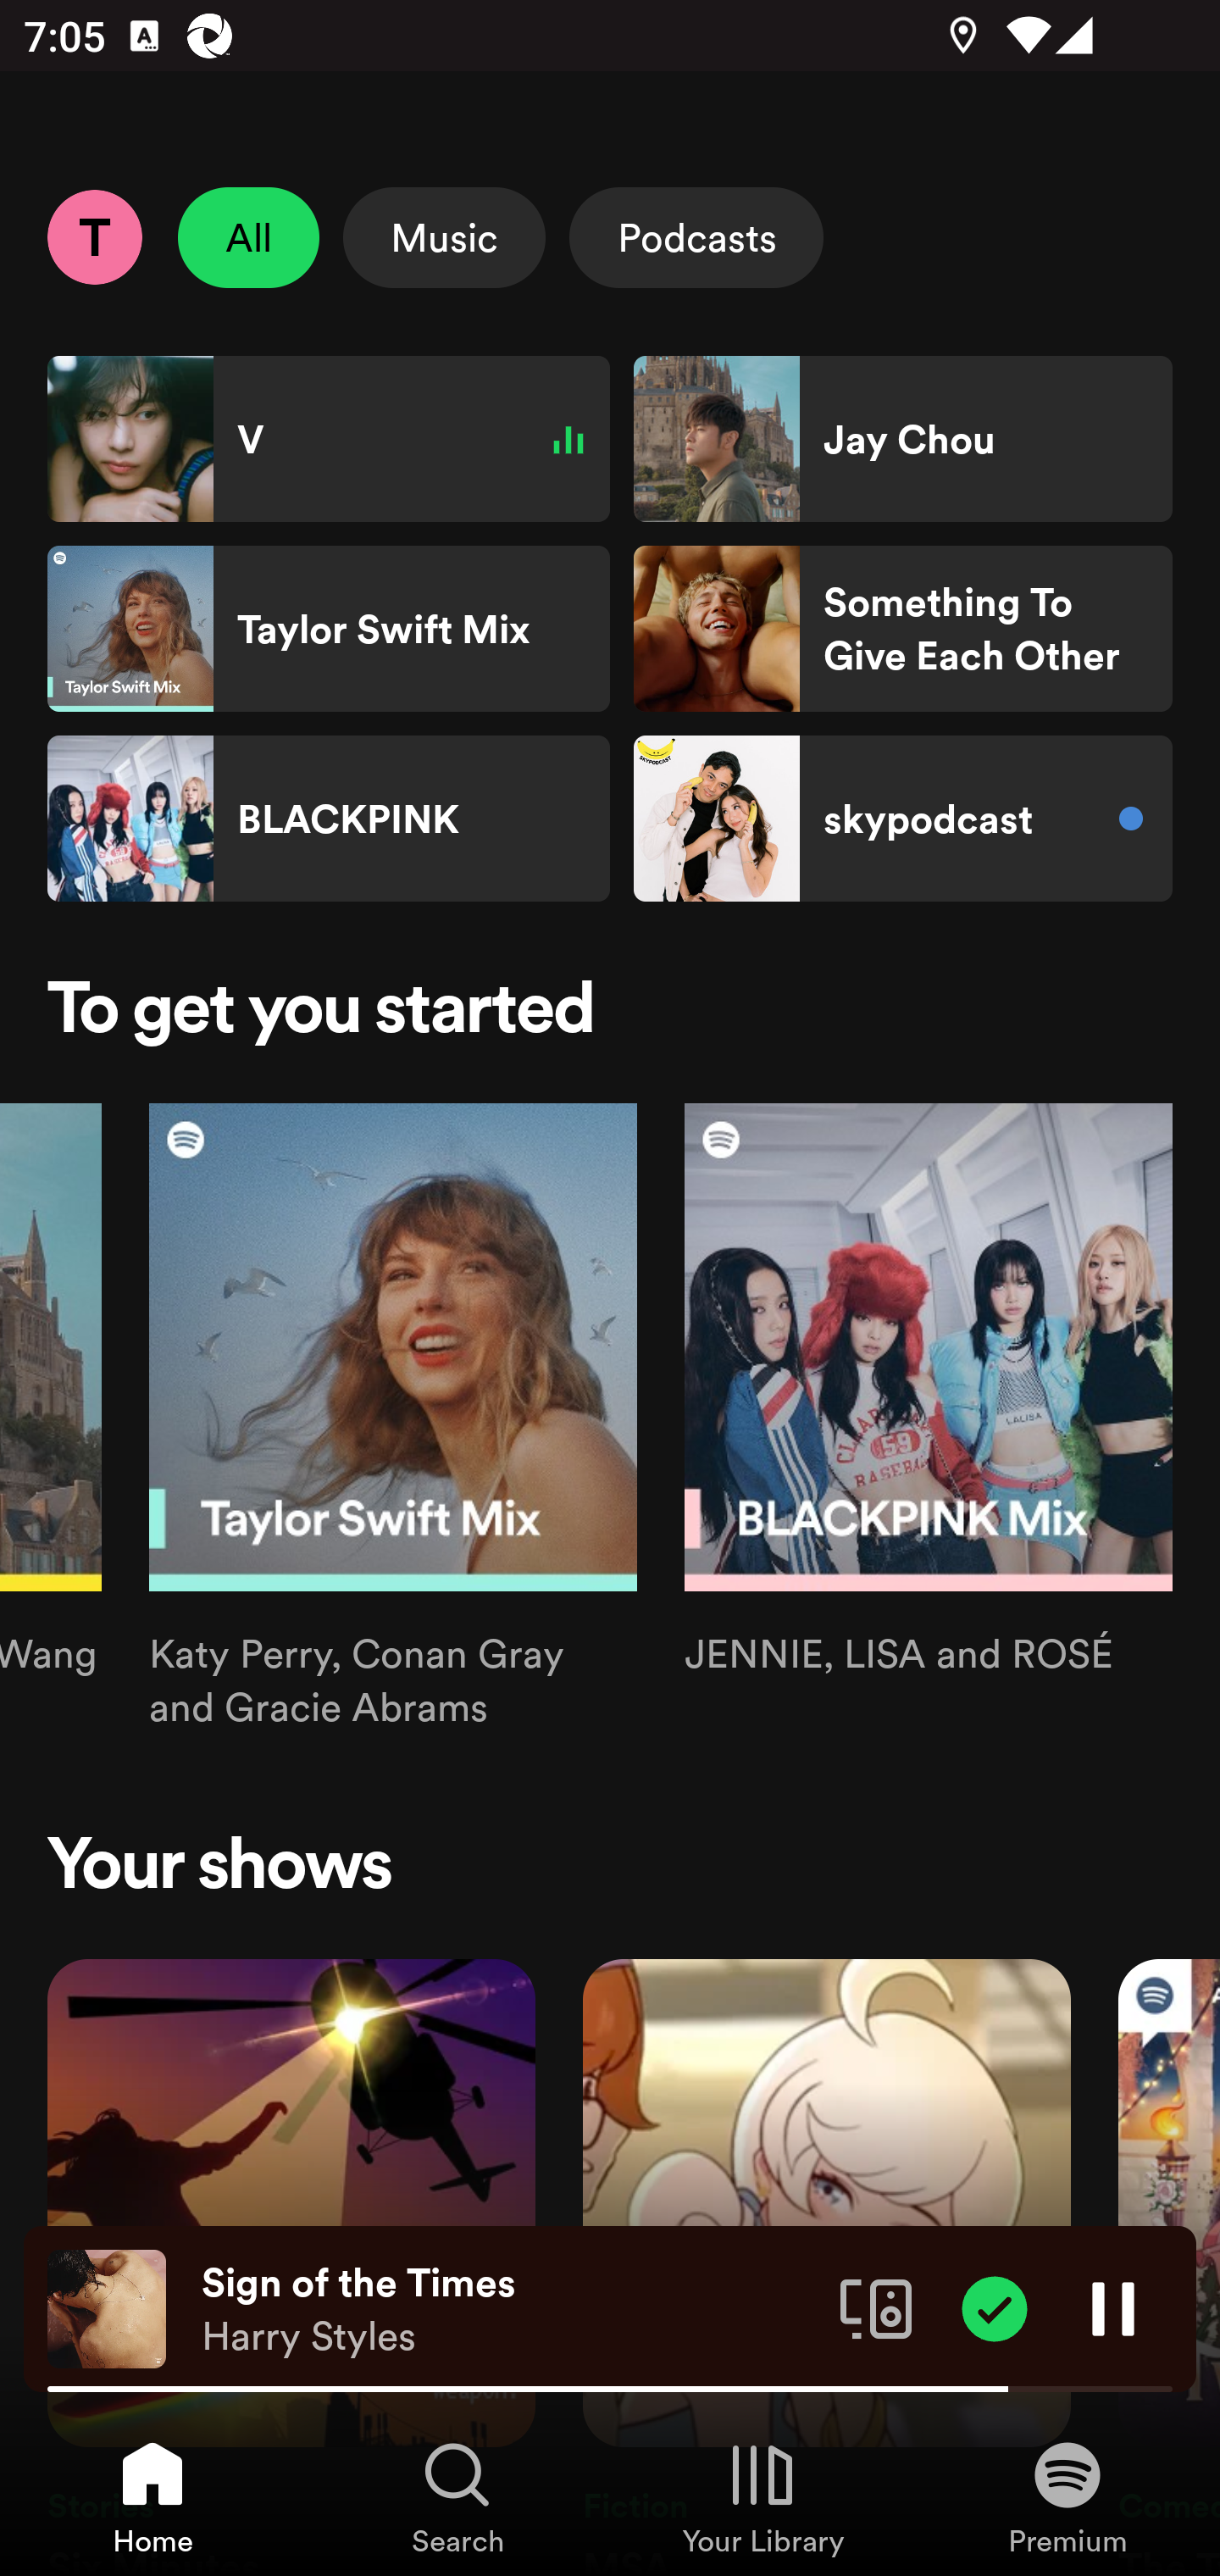  What do you see at coordinates (249, 237) in the screenshot?
I see `All Unselect All` at bounding box center [249, 237].